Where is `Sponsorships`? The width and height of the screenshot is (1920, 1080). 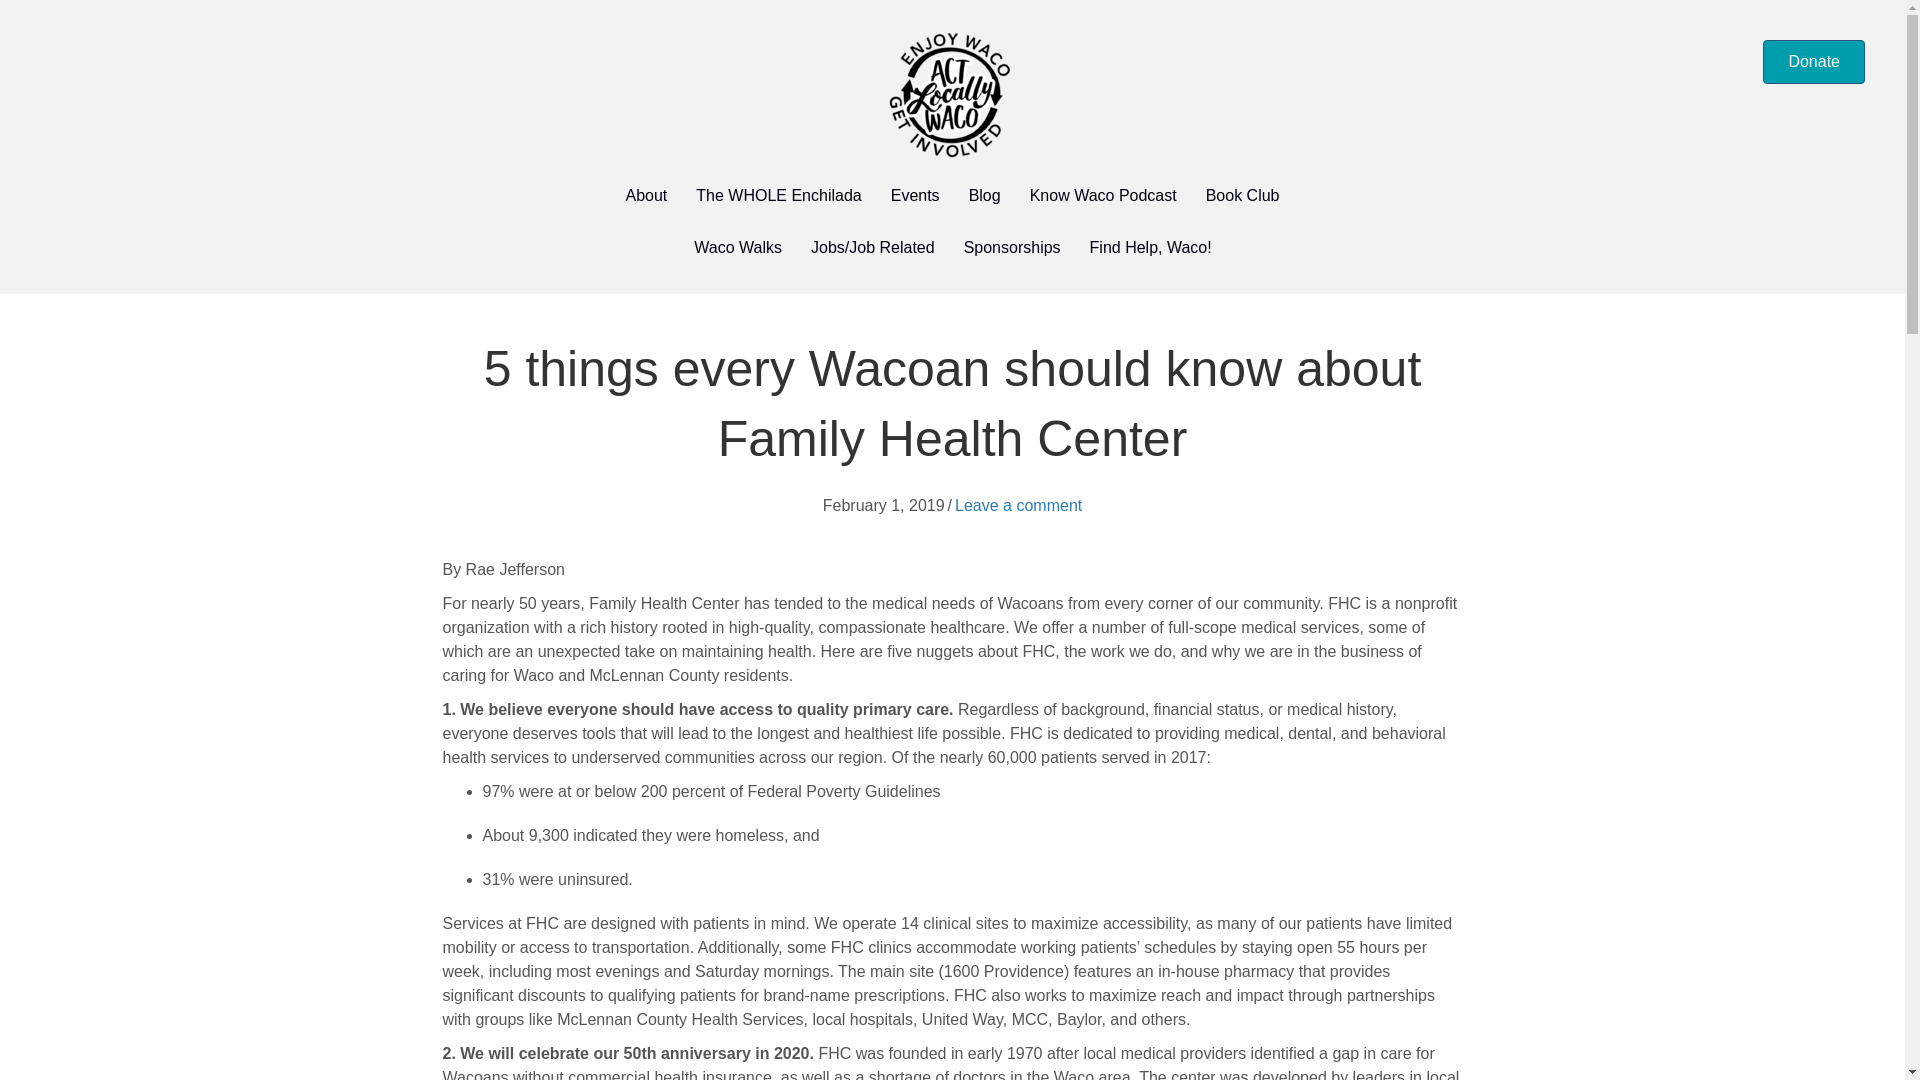
Sponsorships is located at coordinates (1012, 248).